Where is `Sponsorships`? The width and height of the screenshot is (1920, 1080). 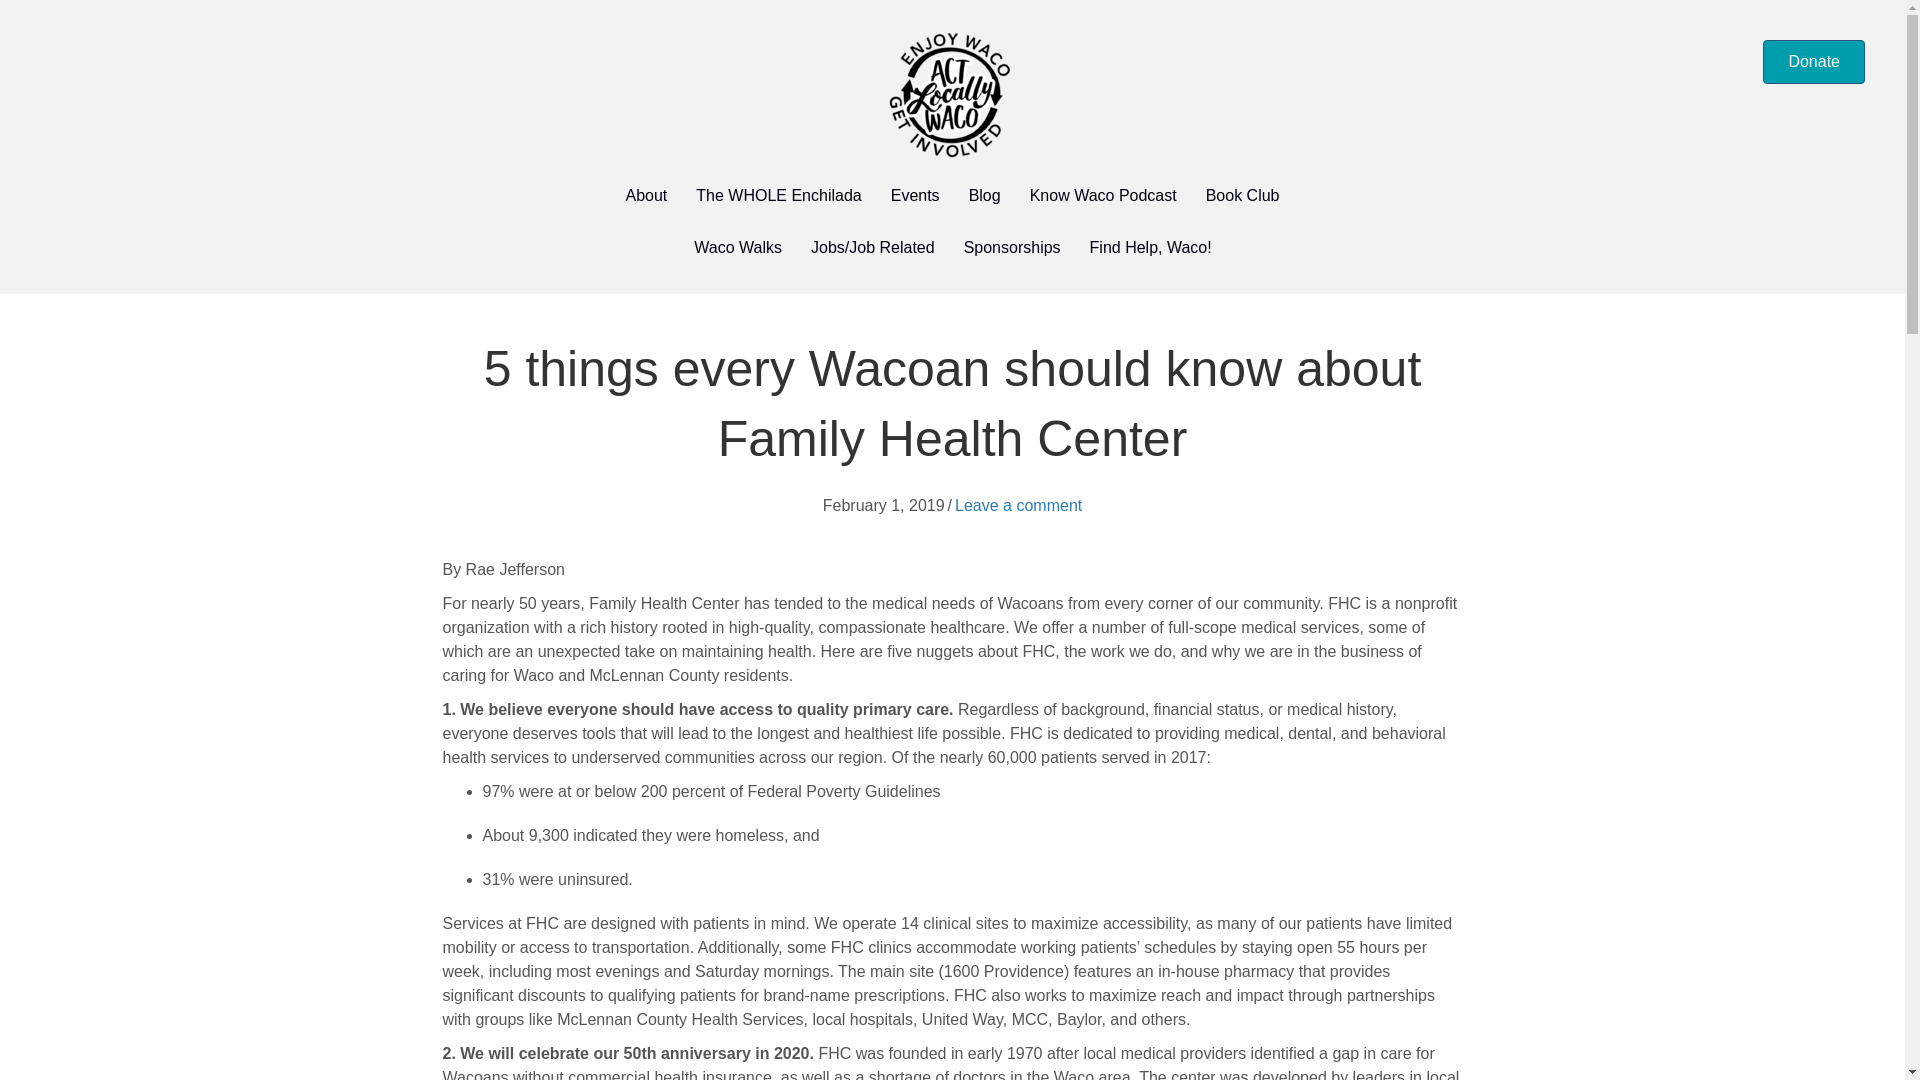
Sponsorships is located at coordinates (1012, 248).